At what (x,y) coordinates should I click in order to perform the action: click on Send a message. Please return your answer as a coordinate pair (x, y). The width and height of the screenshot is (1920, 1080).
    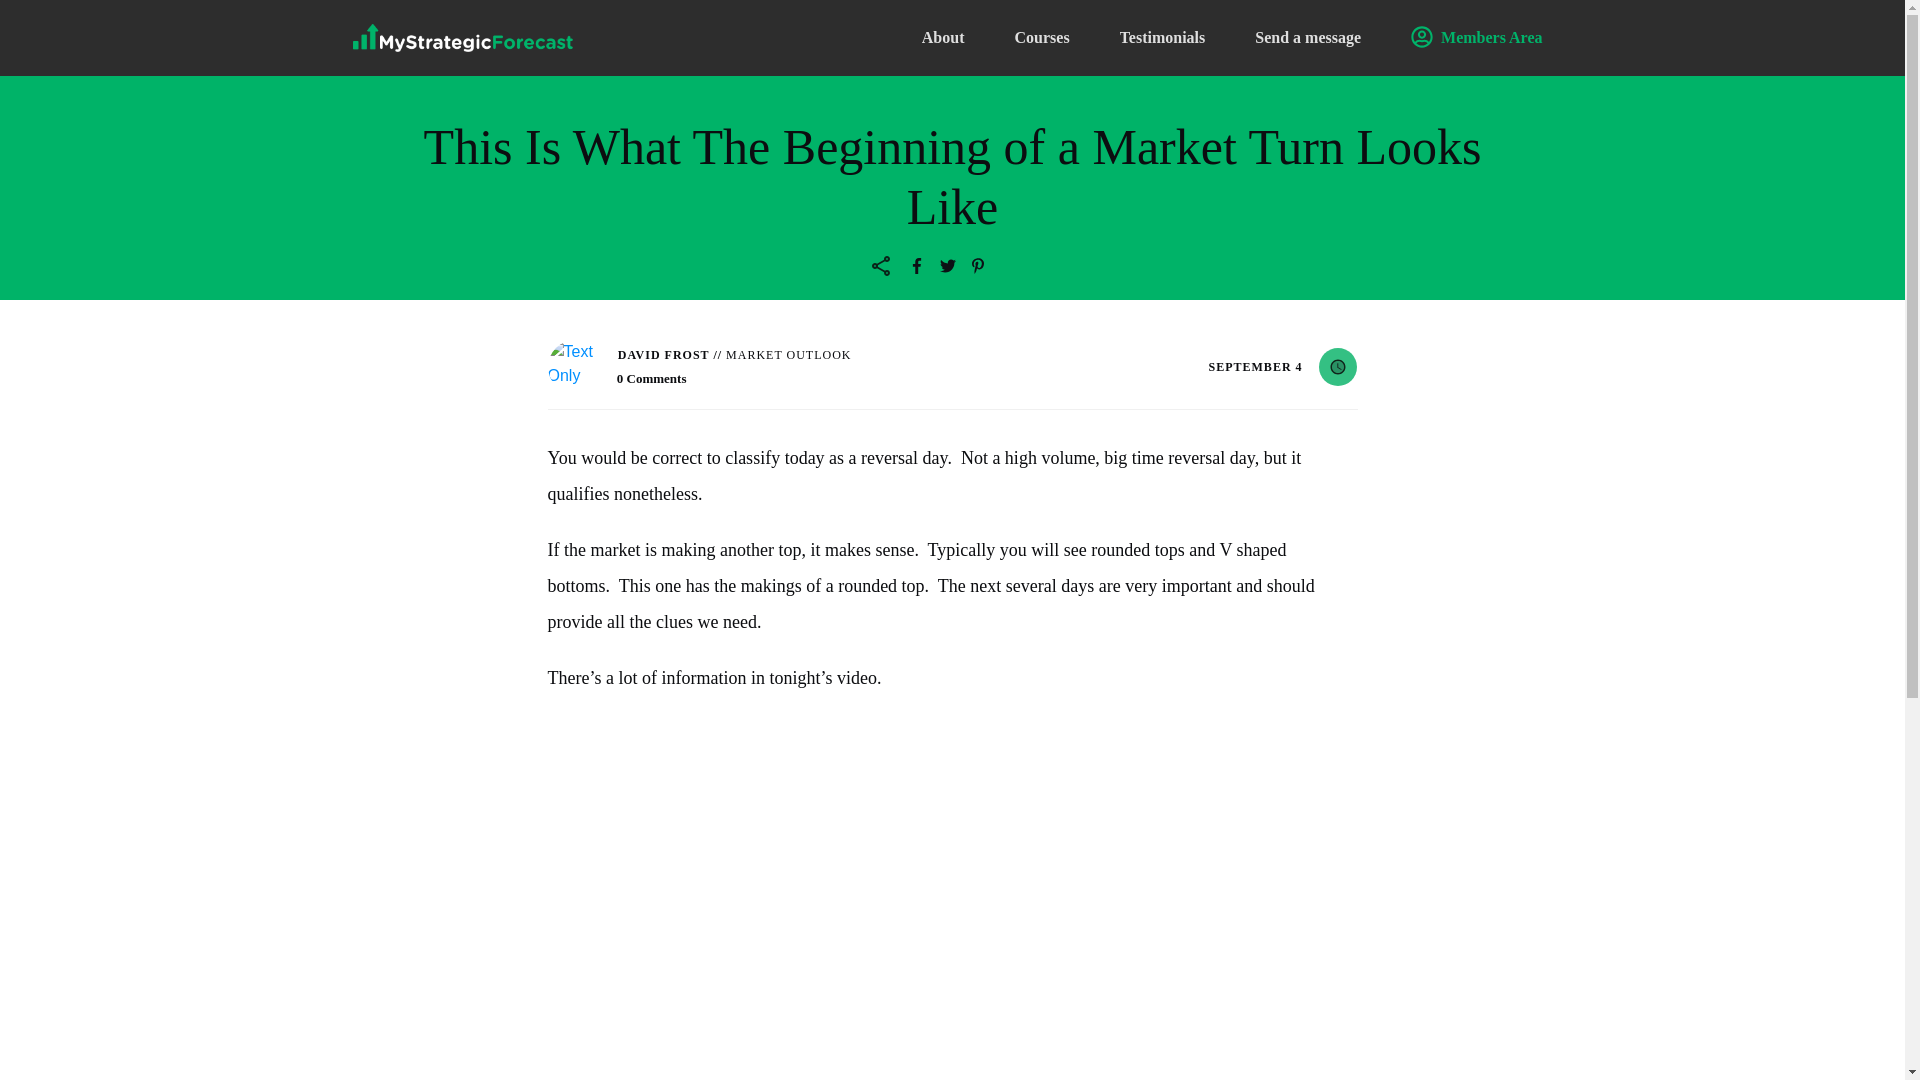
    Looking at the image, I should click on (1308, 38).